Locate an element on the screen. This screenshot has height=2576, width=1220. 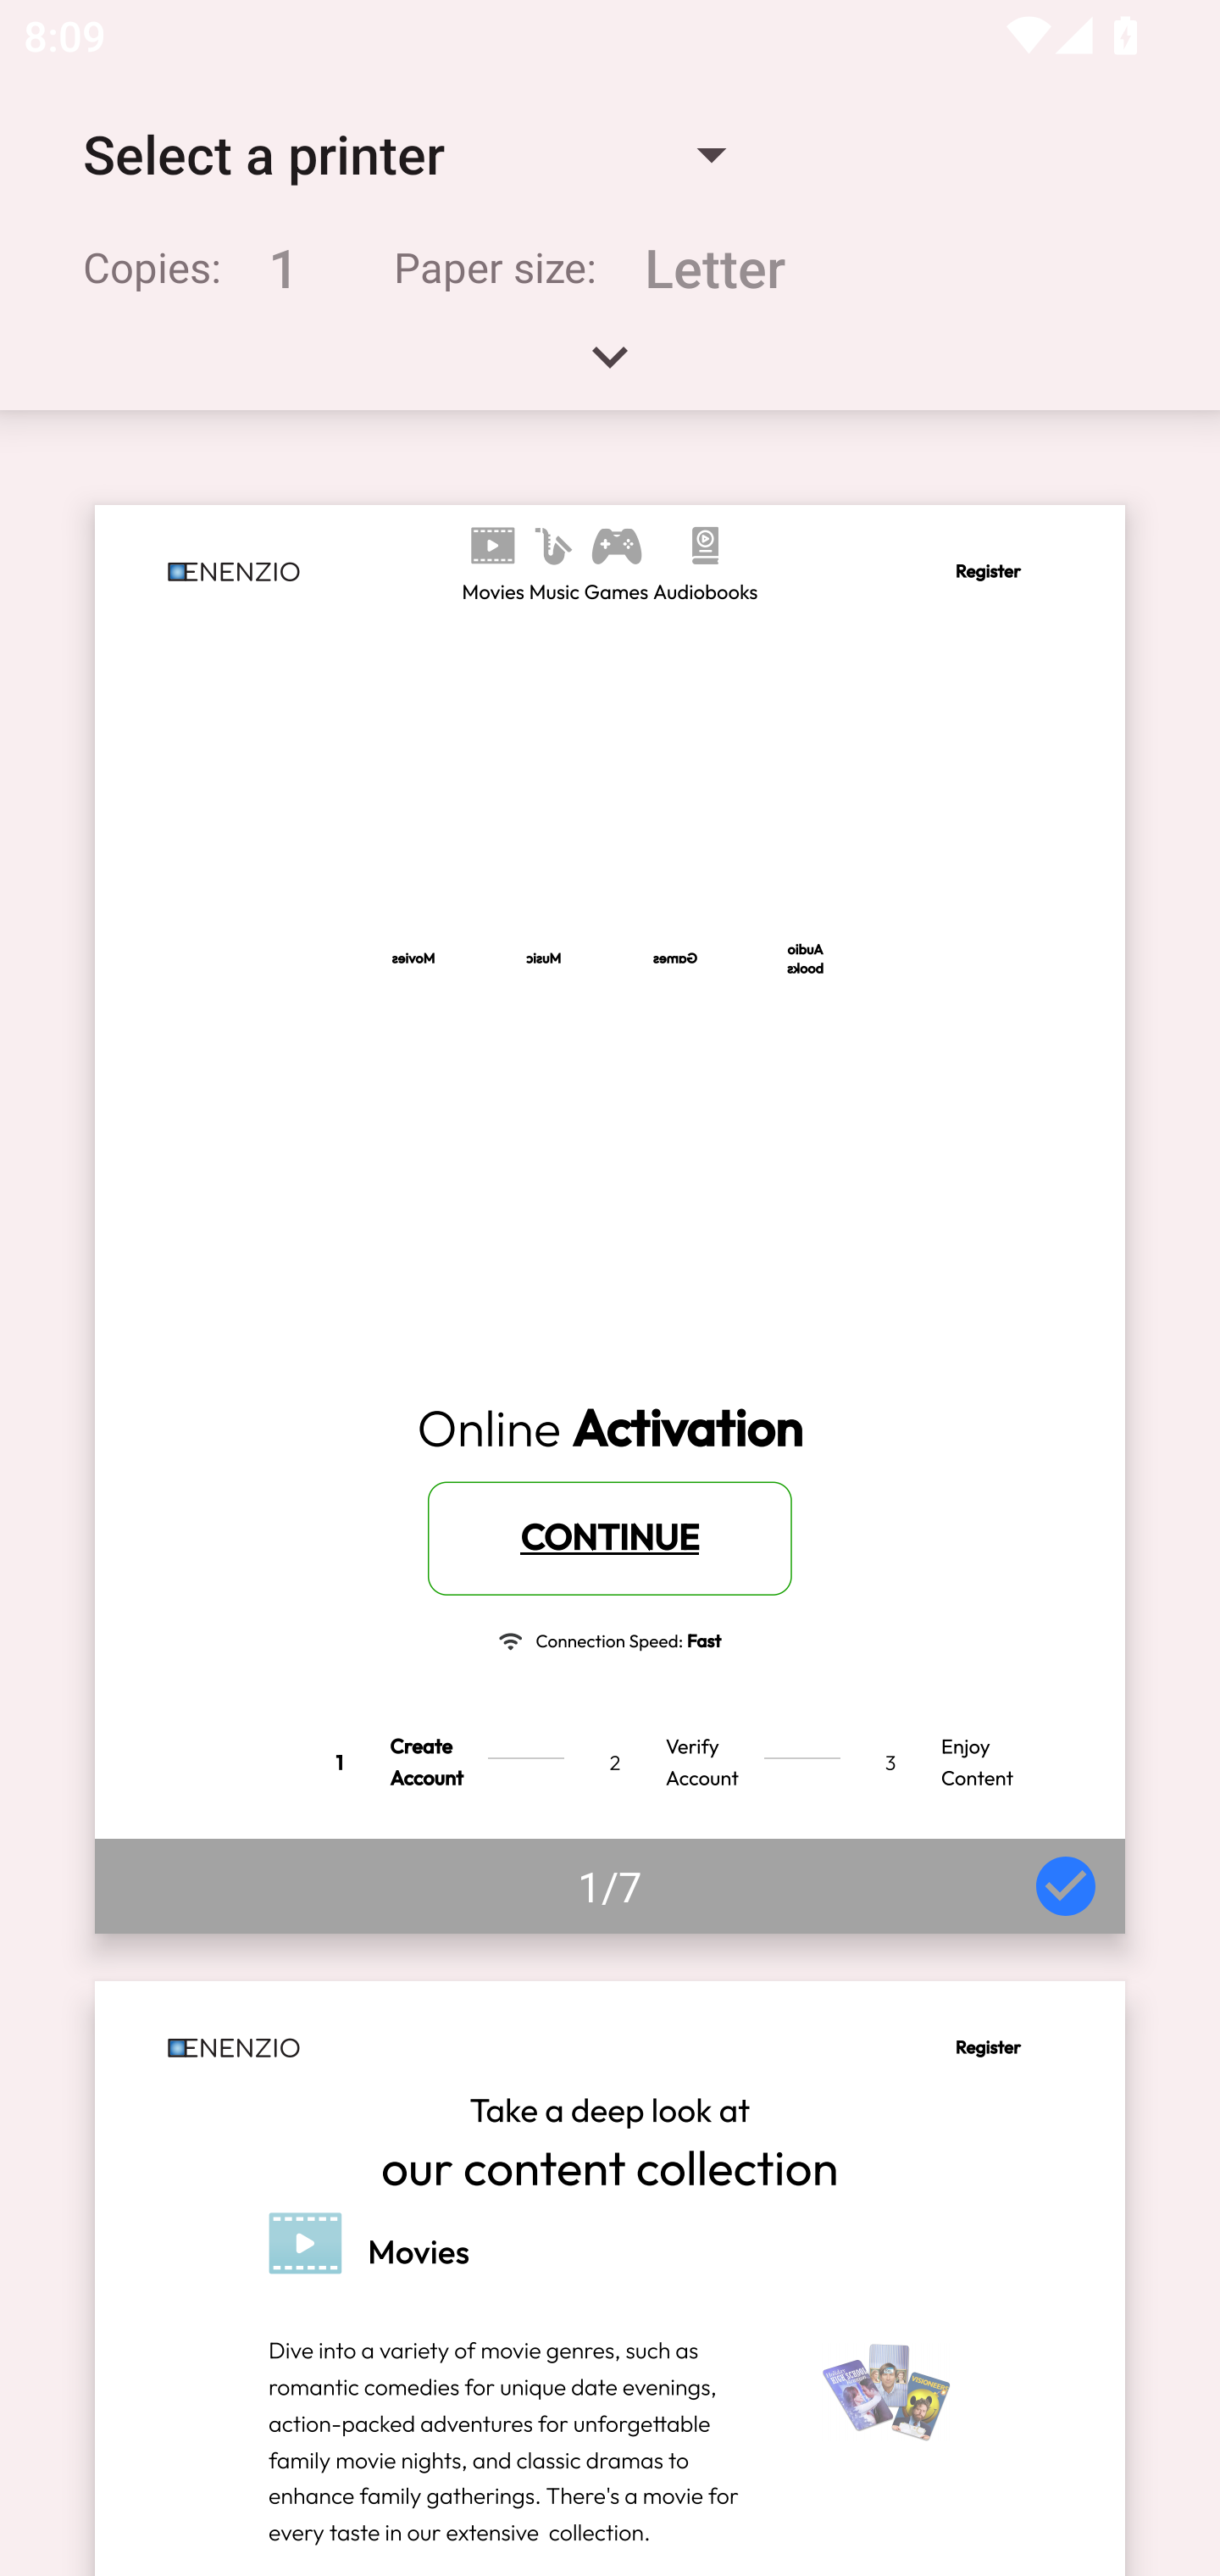
Page 2 of 7 is located at coordinates (610, 2278).